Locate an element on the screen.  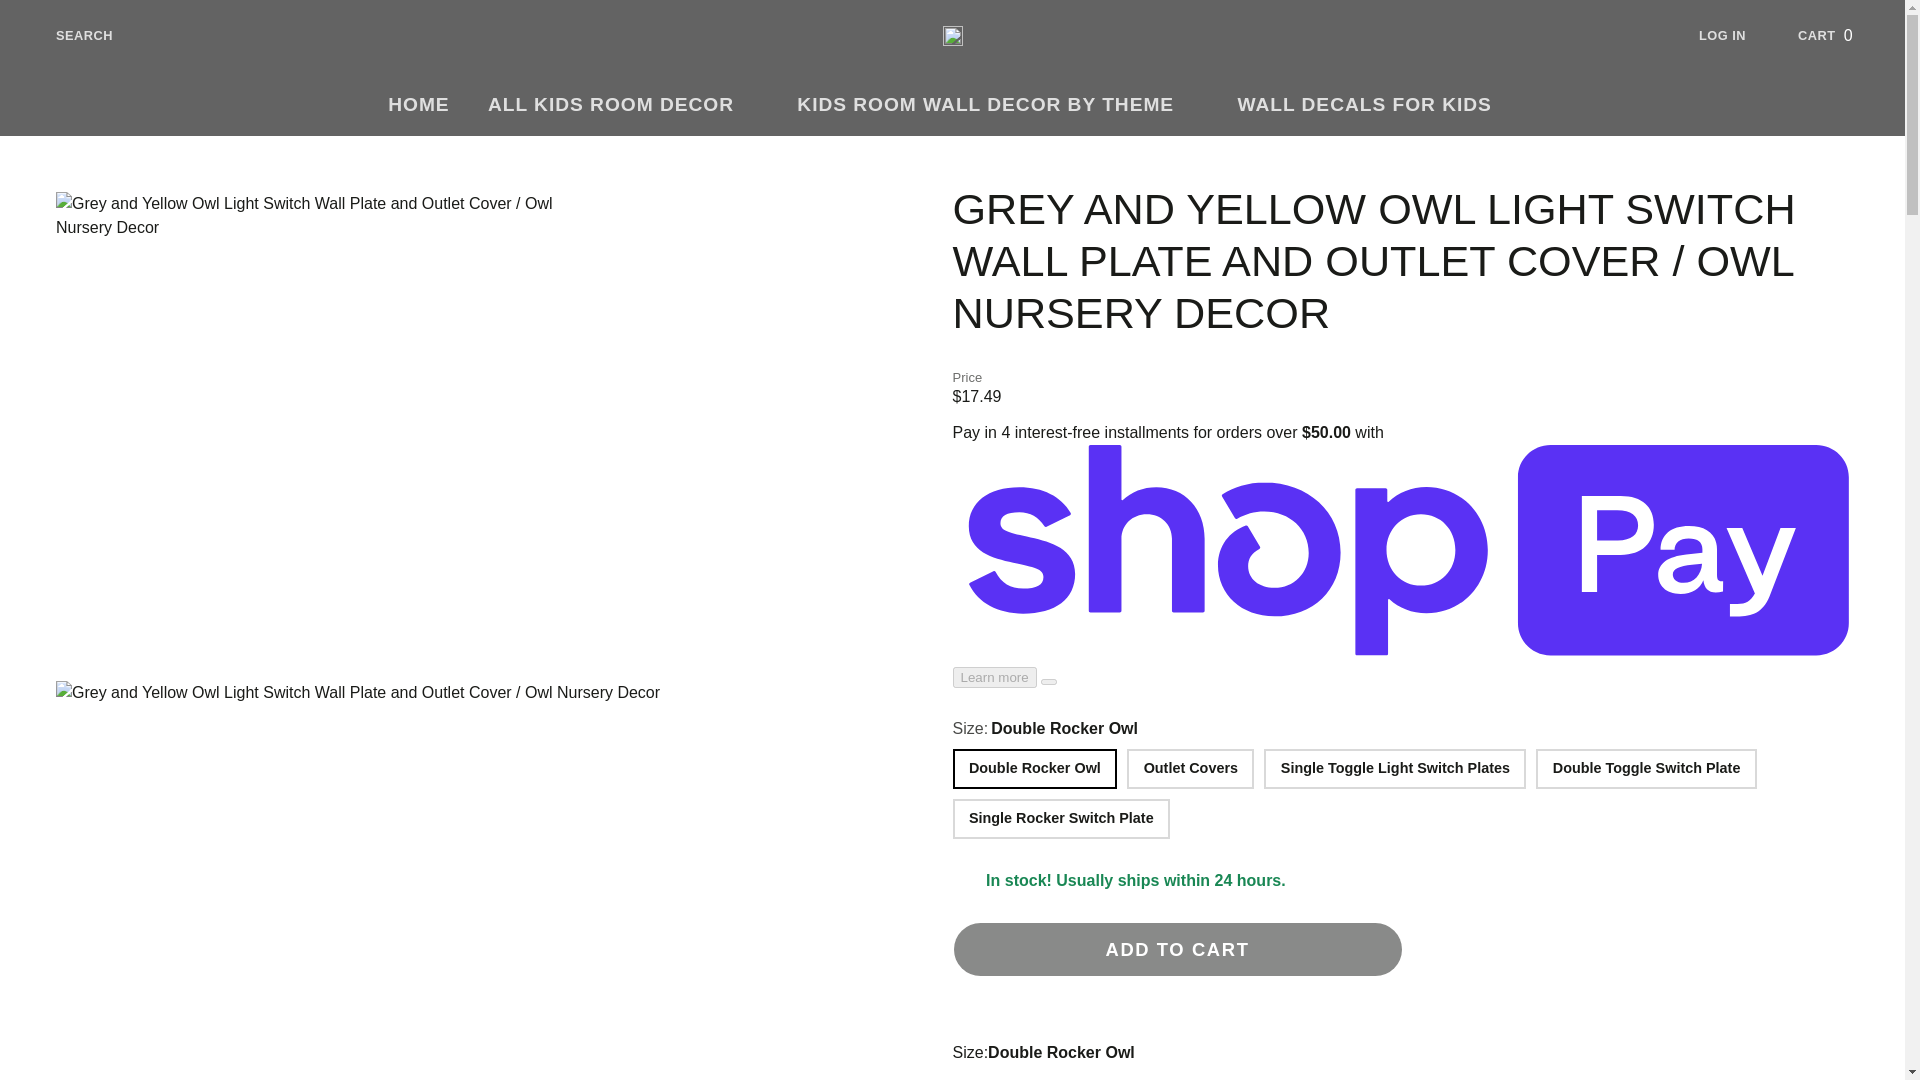
LOG IN is located at coordinates (1738, 35).